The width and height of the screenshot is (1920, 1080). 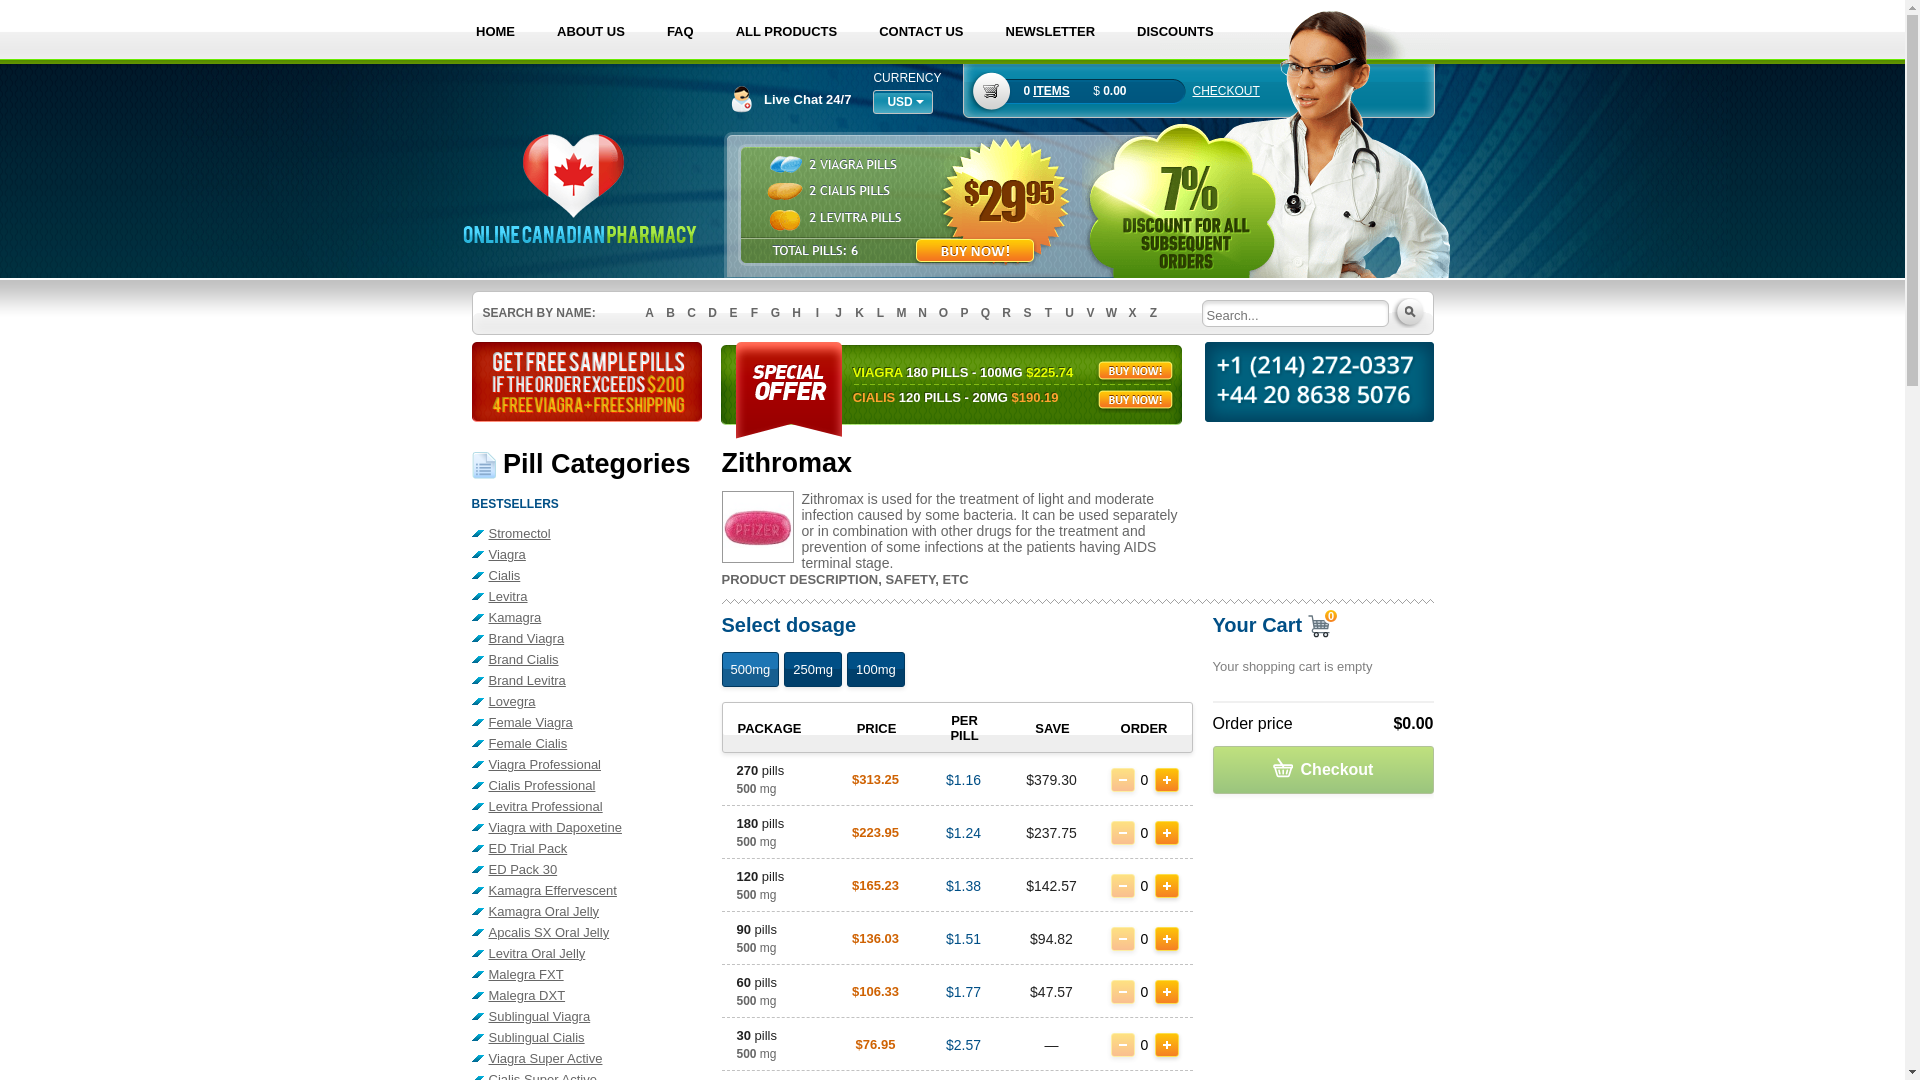 What do you see at coordinates (587, 806) in the screenshot?
I see `Levitra Professional` at bounding box center [587, 806].